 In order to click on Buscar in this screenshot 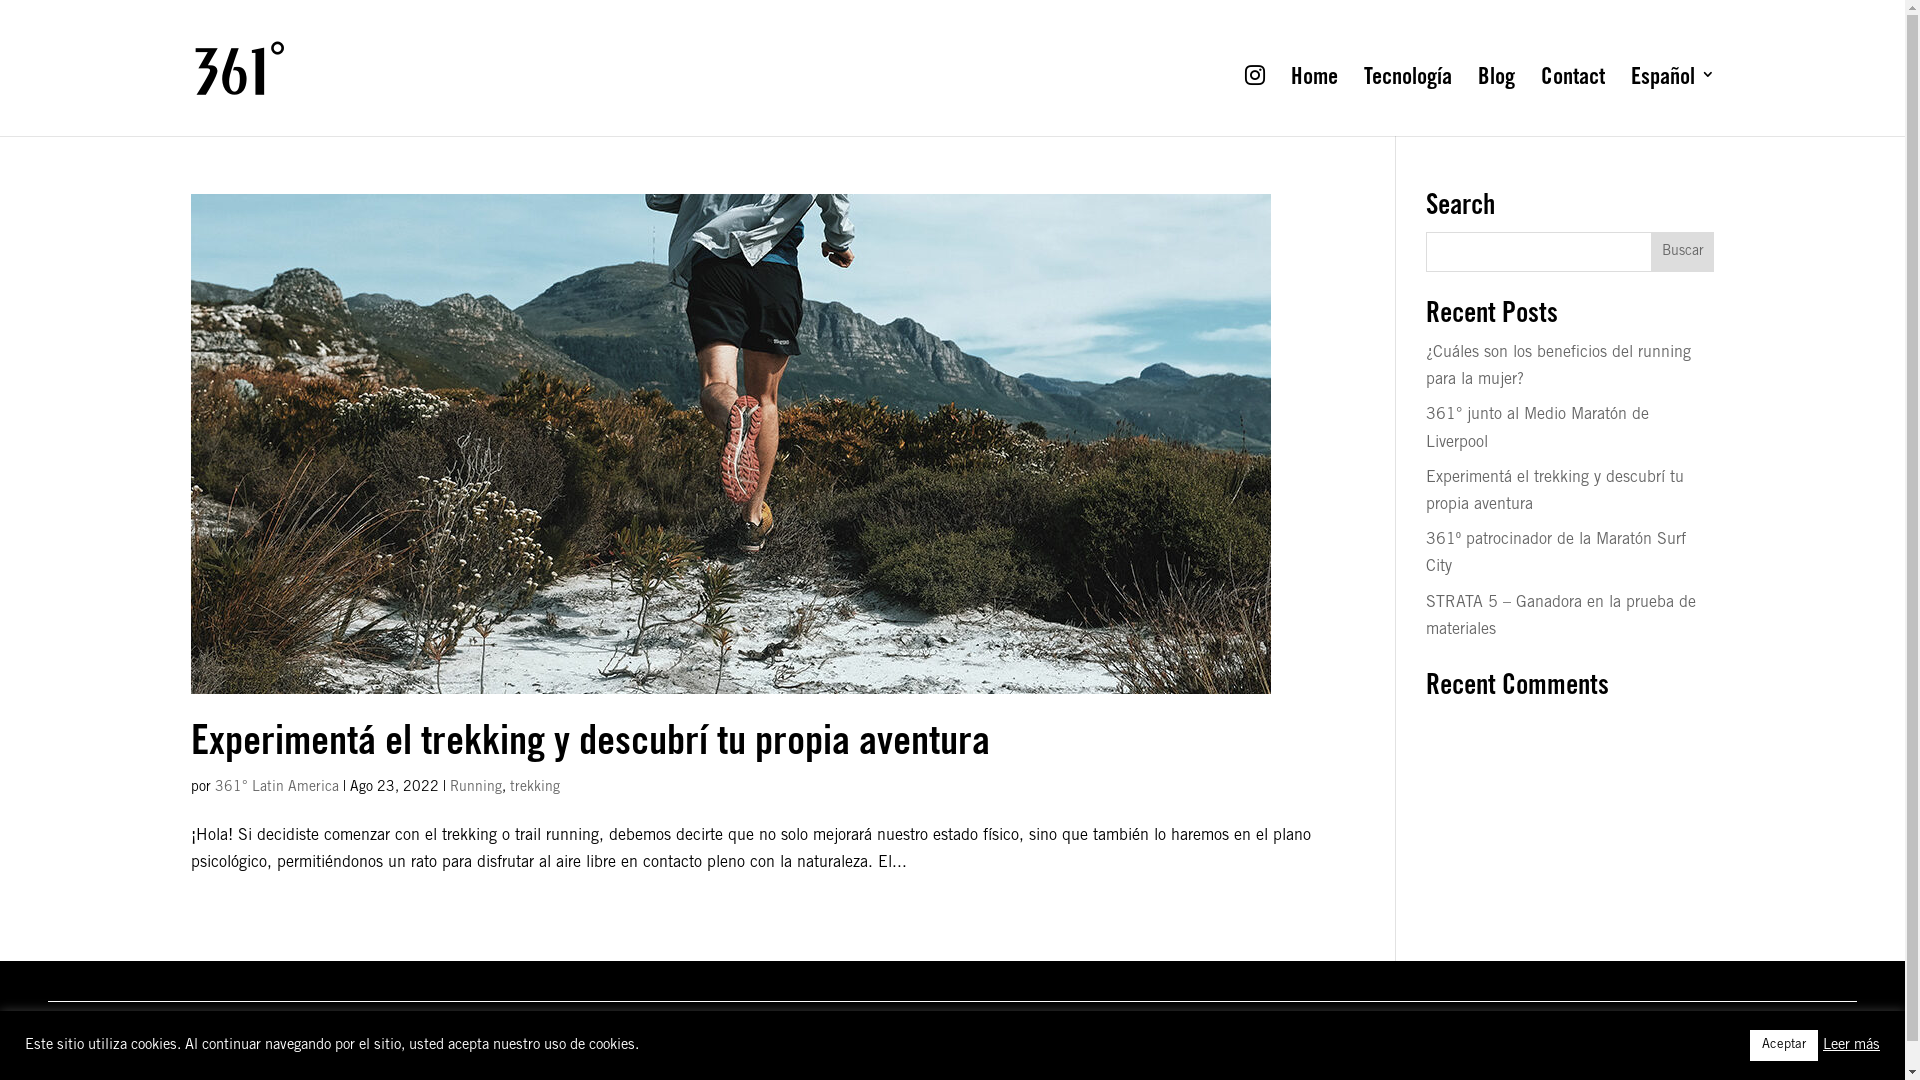, I will do `click(1683, 252)`.